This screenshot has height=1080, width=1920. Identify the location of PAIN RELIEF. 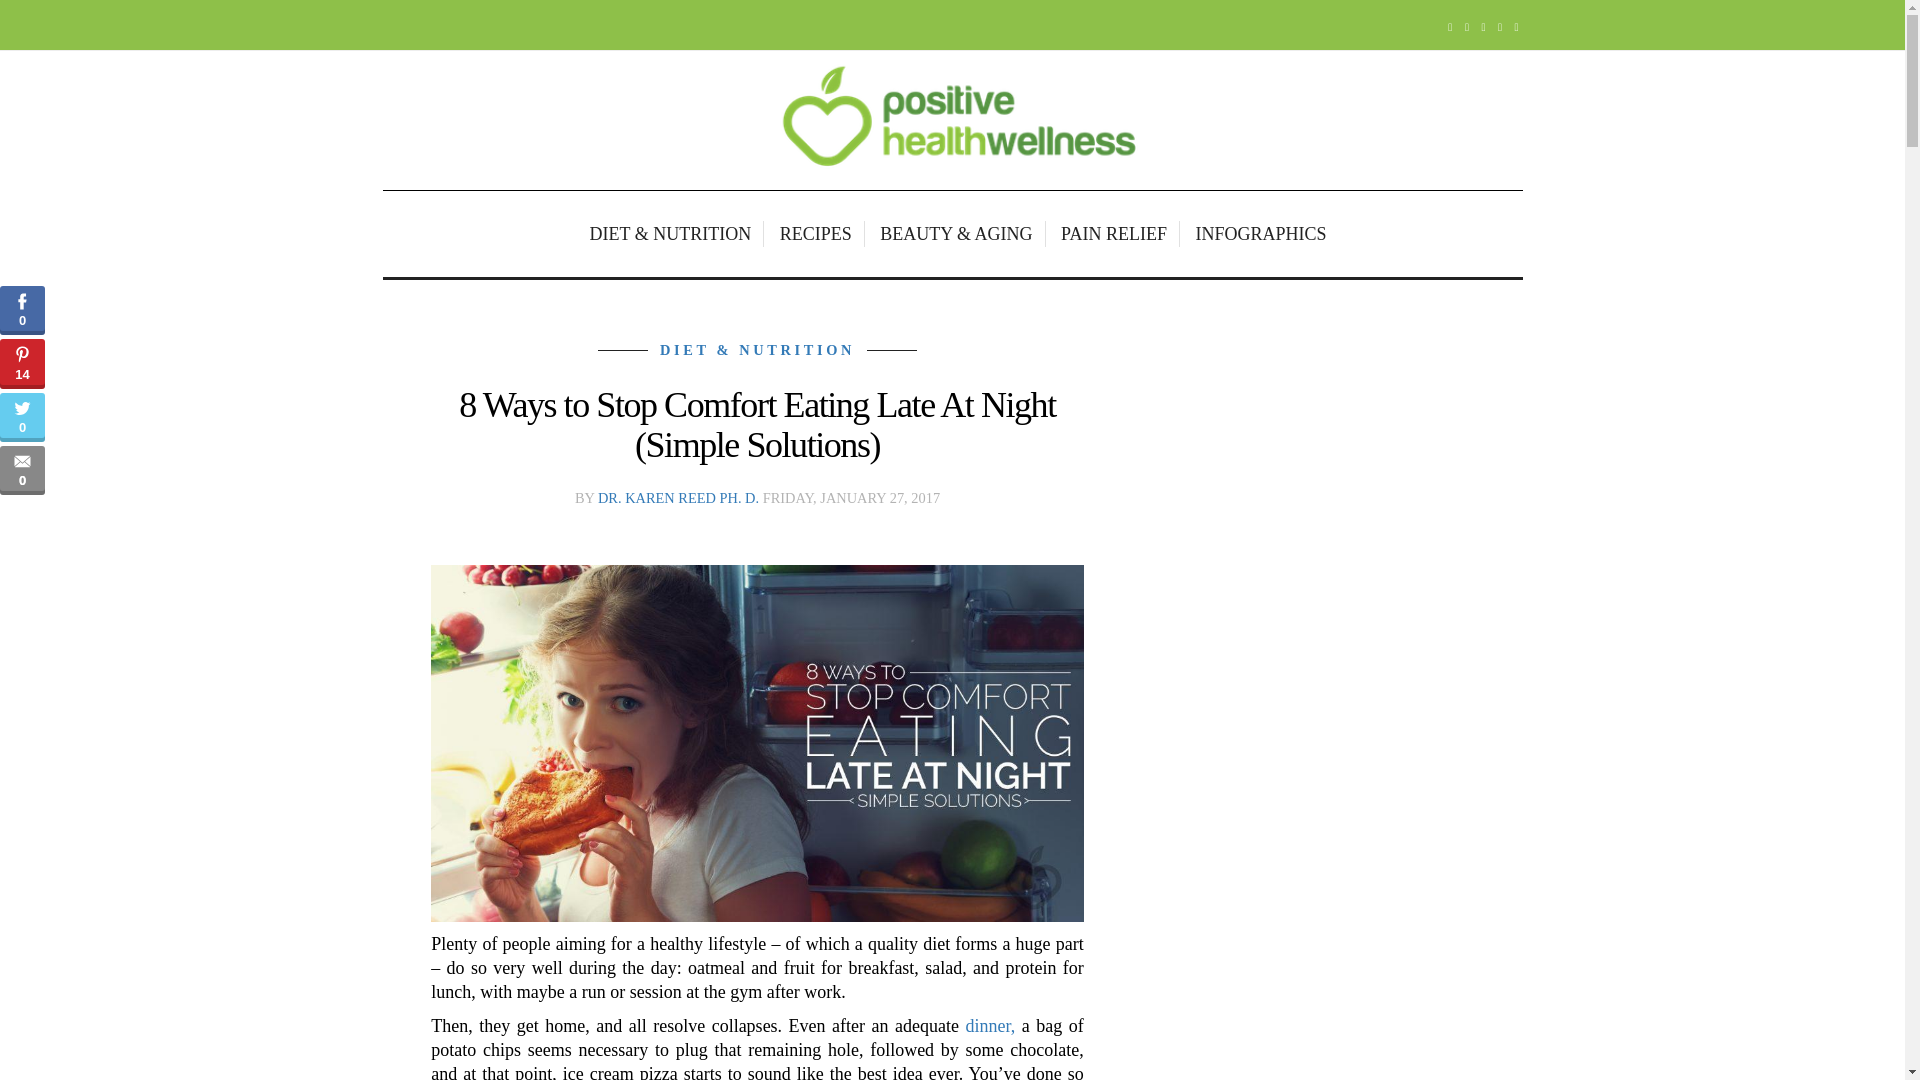
(1115, 234).